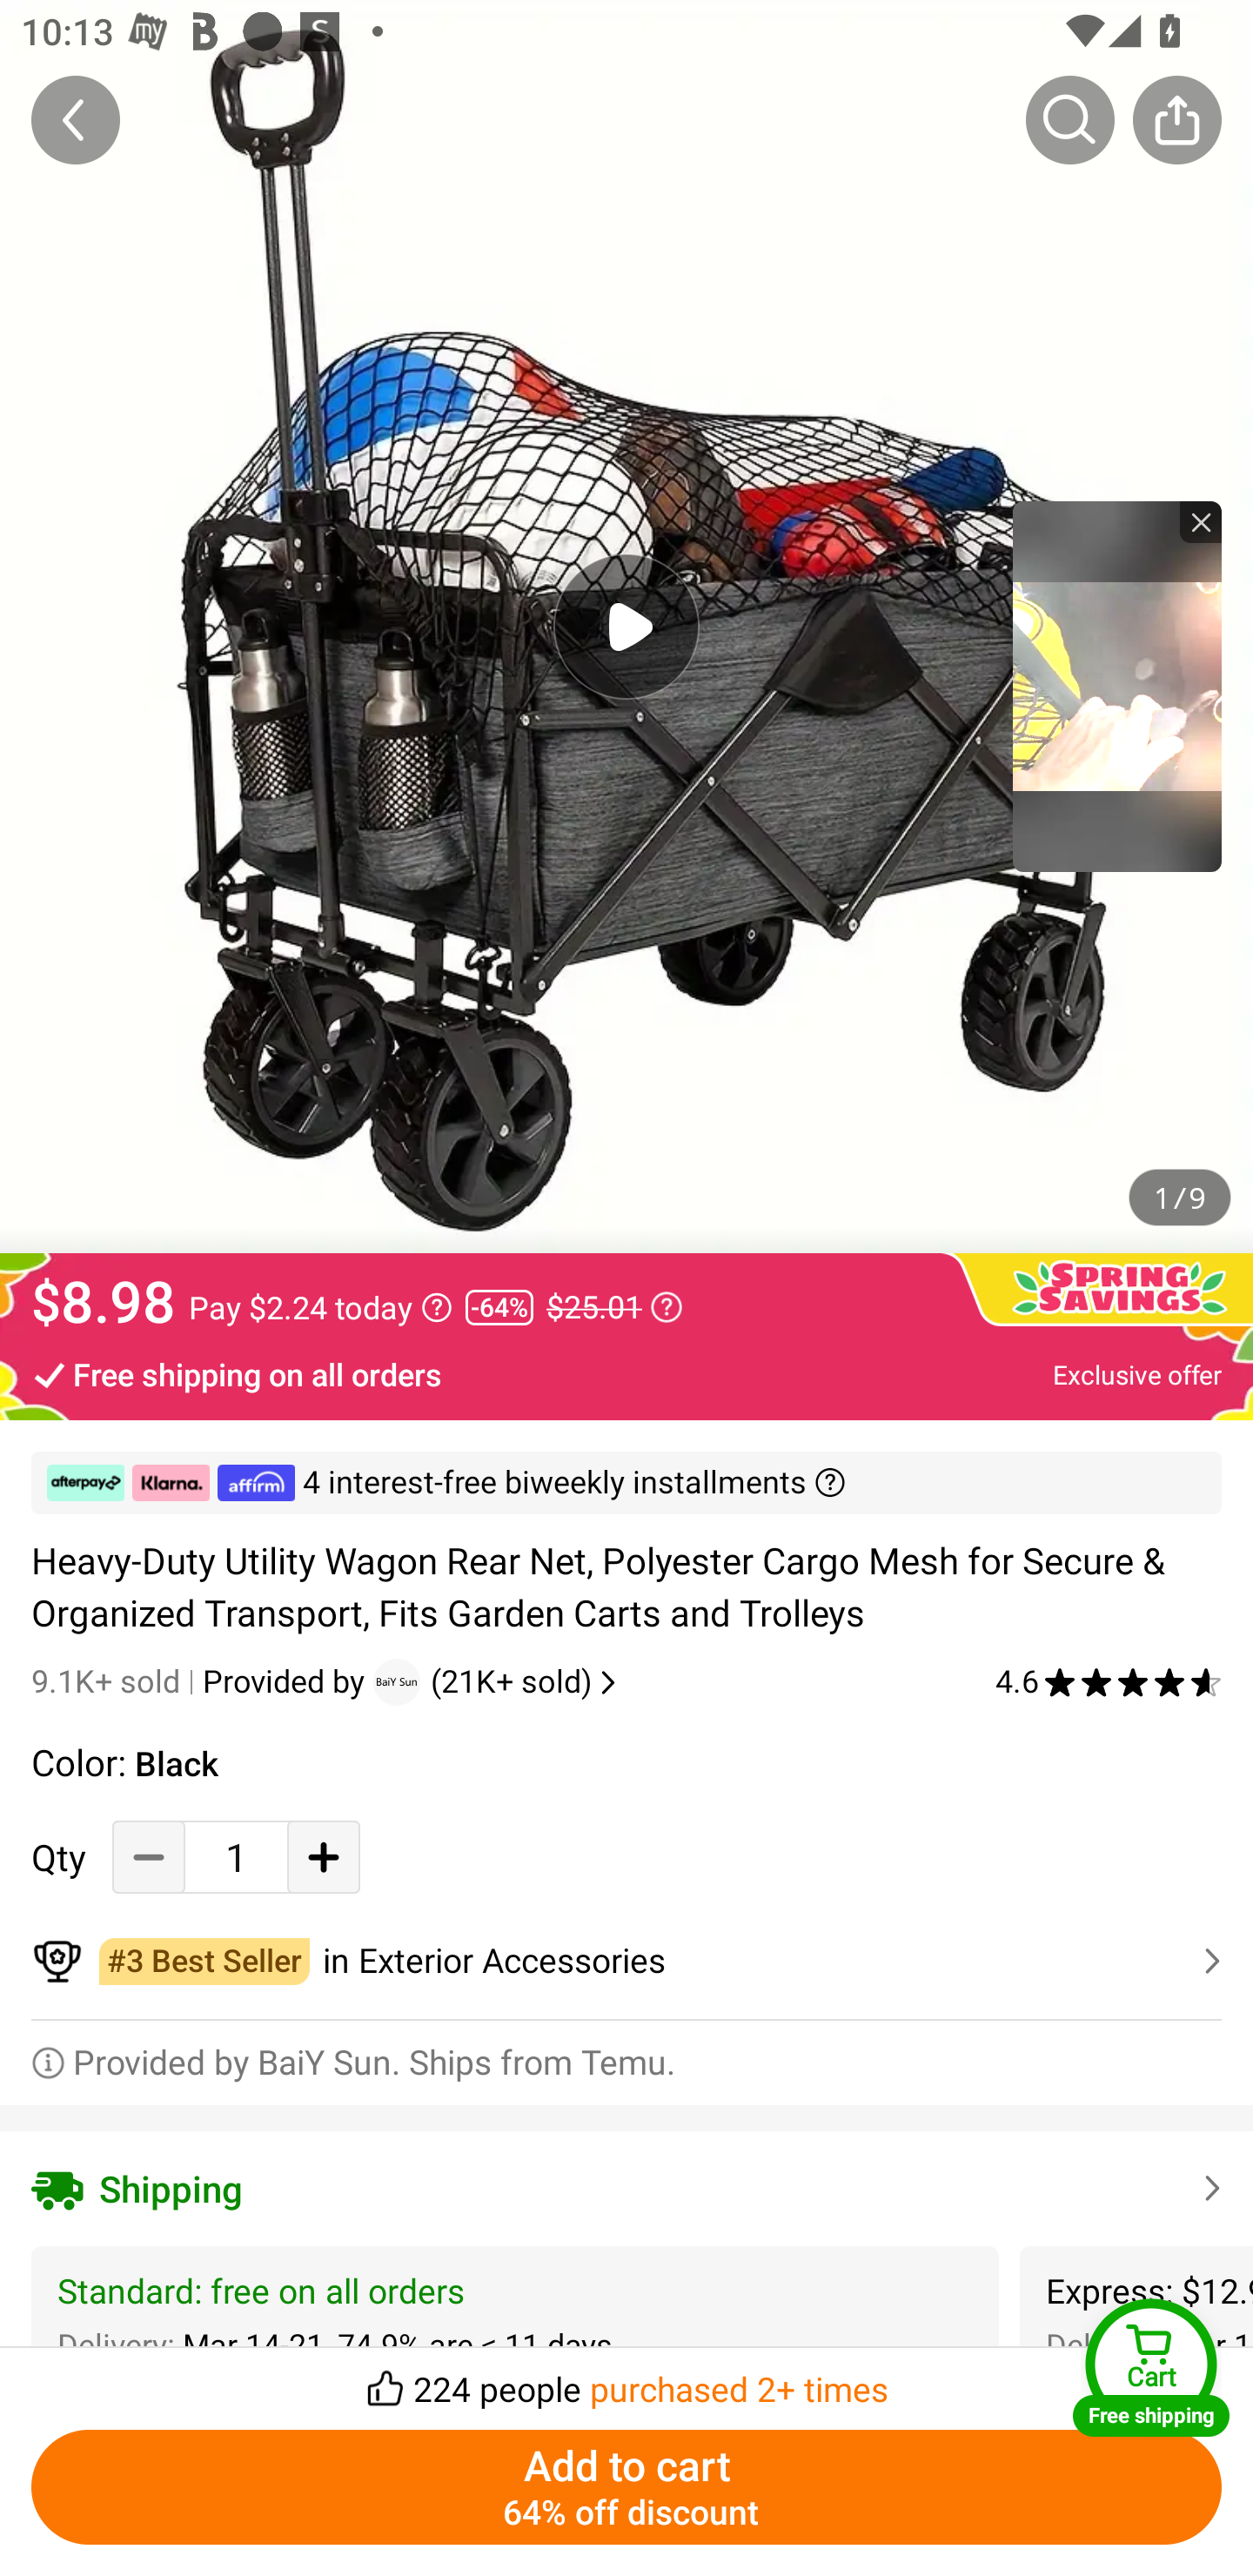 This screenshot has height=2576, width=1253. Describe the element at coordinates (626, 1962) in the screenshot. I see `￼￼in Exterior Accessories` at that location.